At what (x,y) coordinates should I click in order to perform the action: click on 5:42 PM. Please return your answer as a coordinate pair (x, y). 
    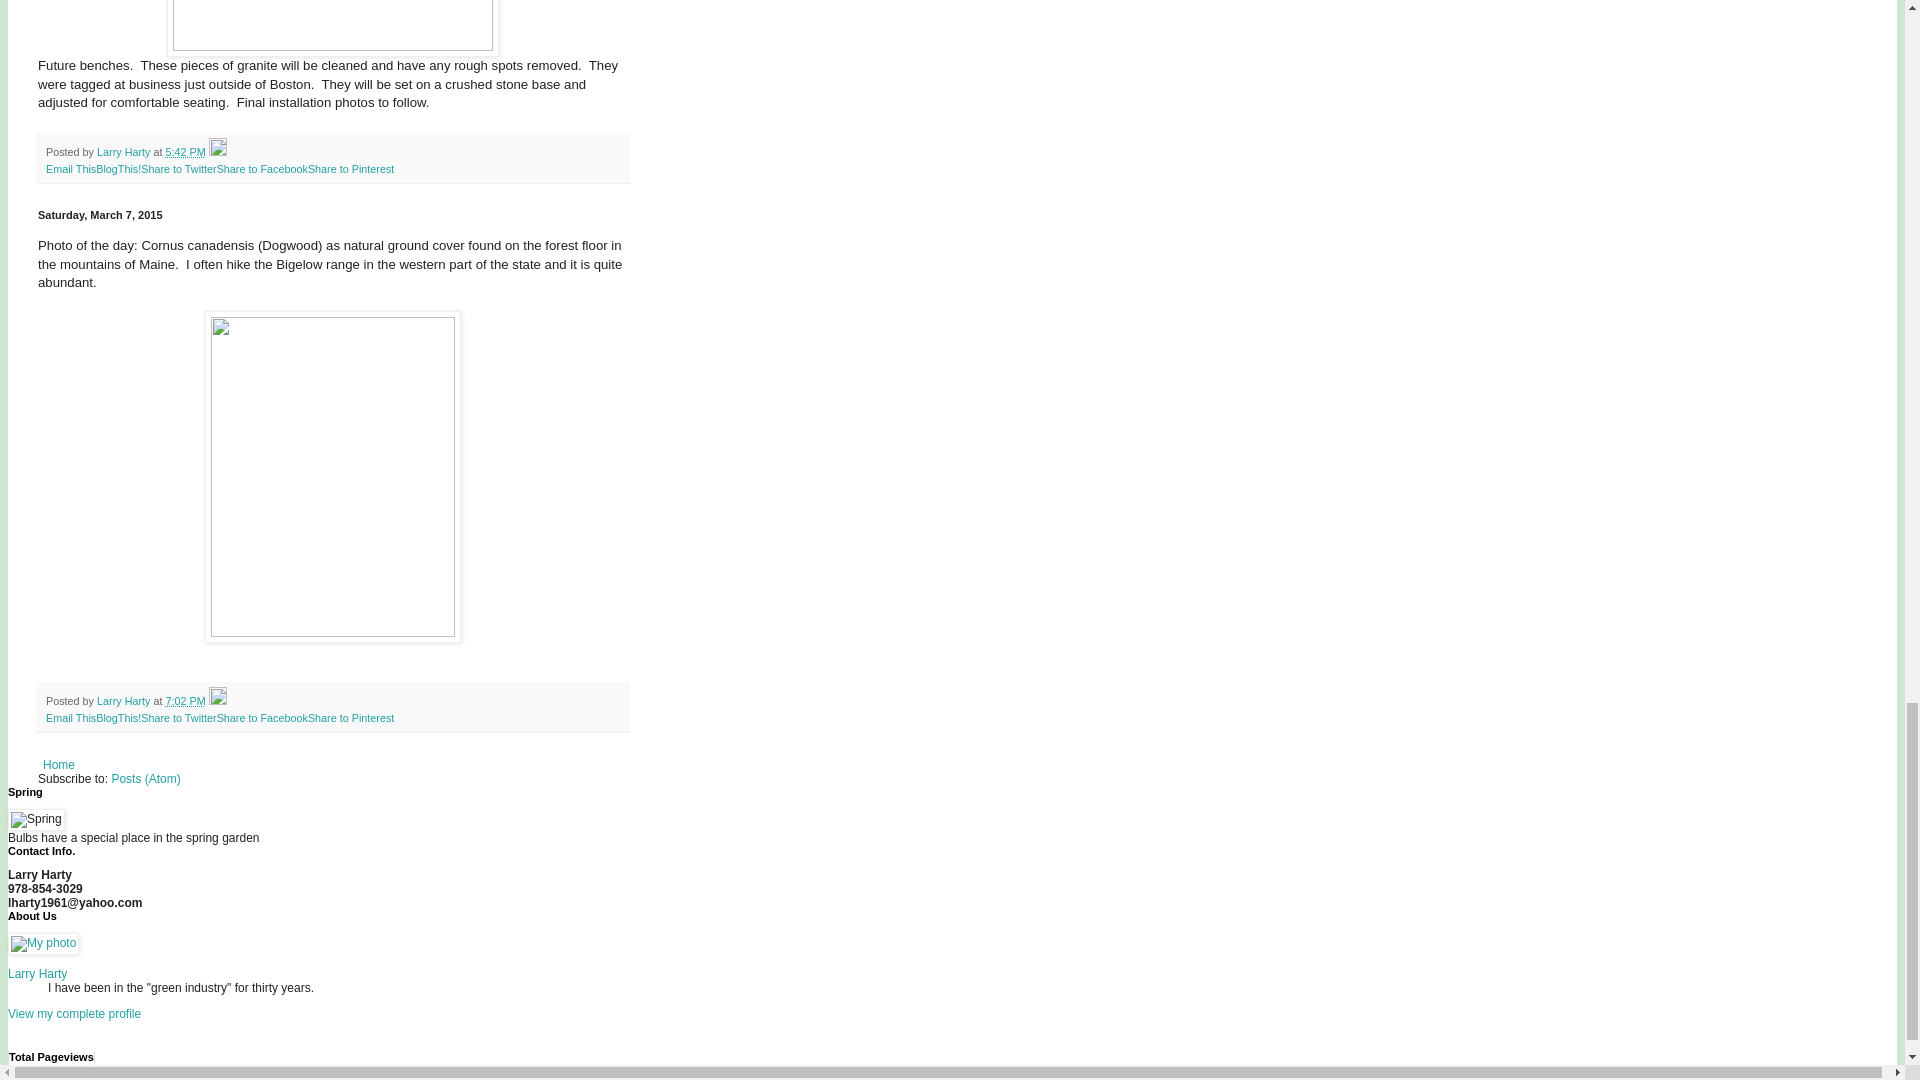
    Looking at the image, I should click on (185, 151).